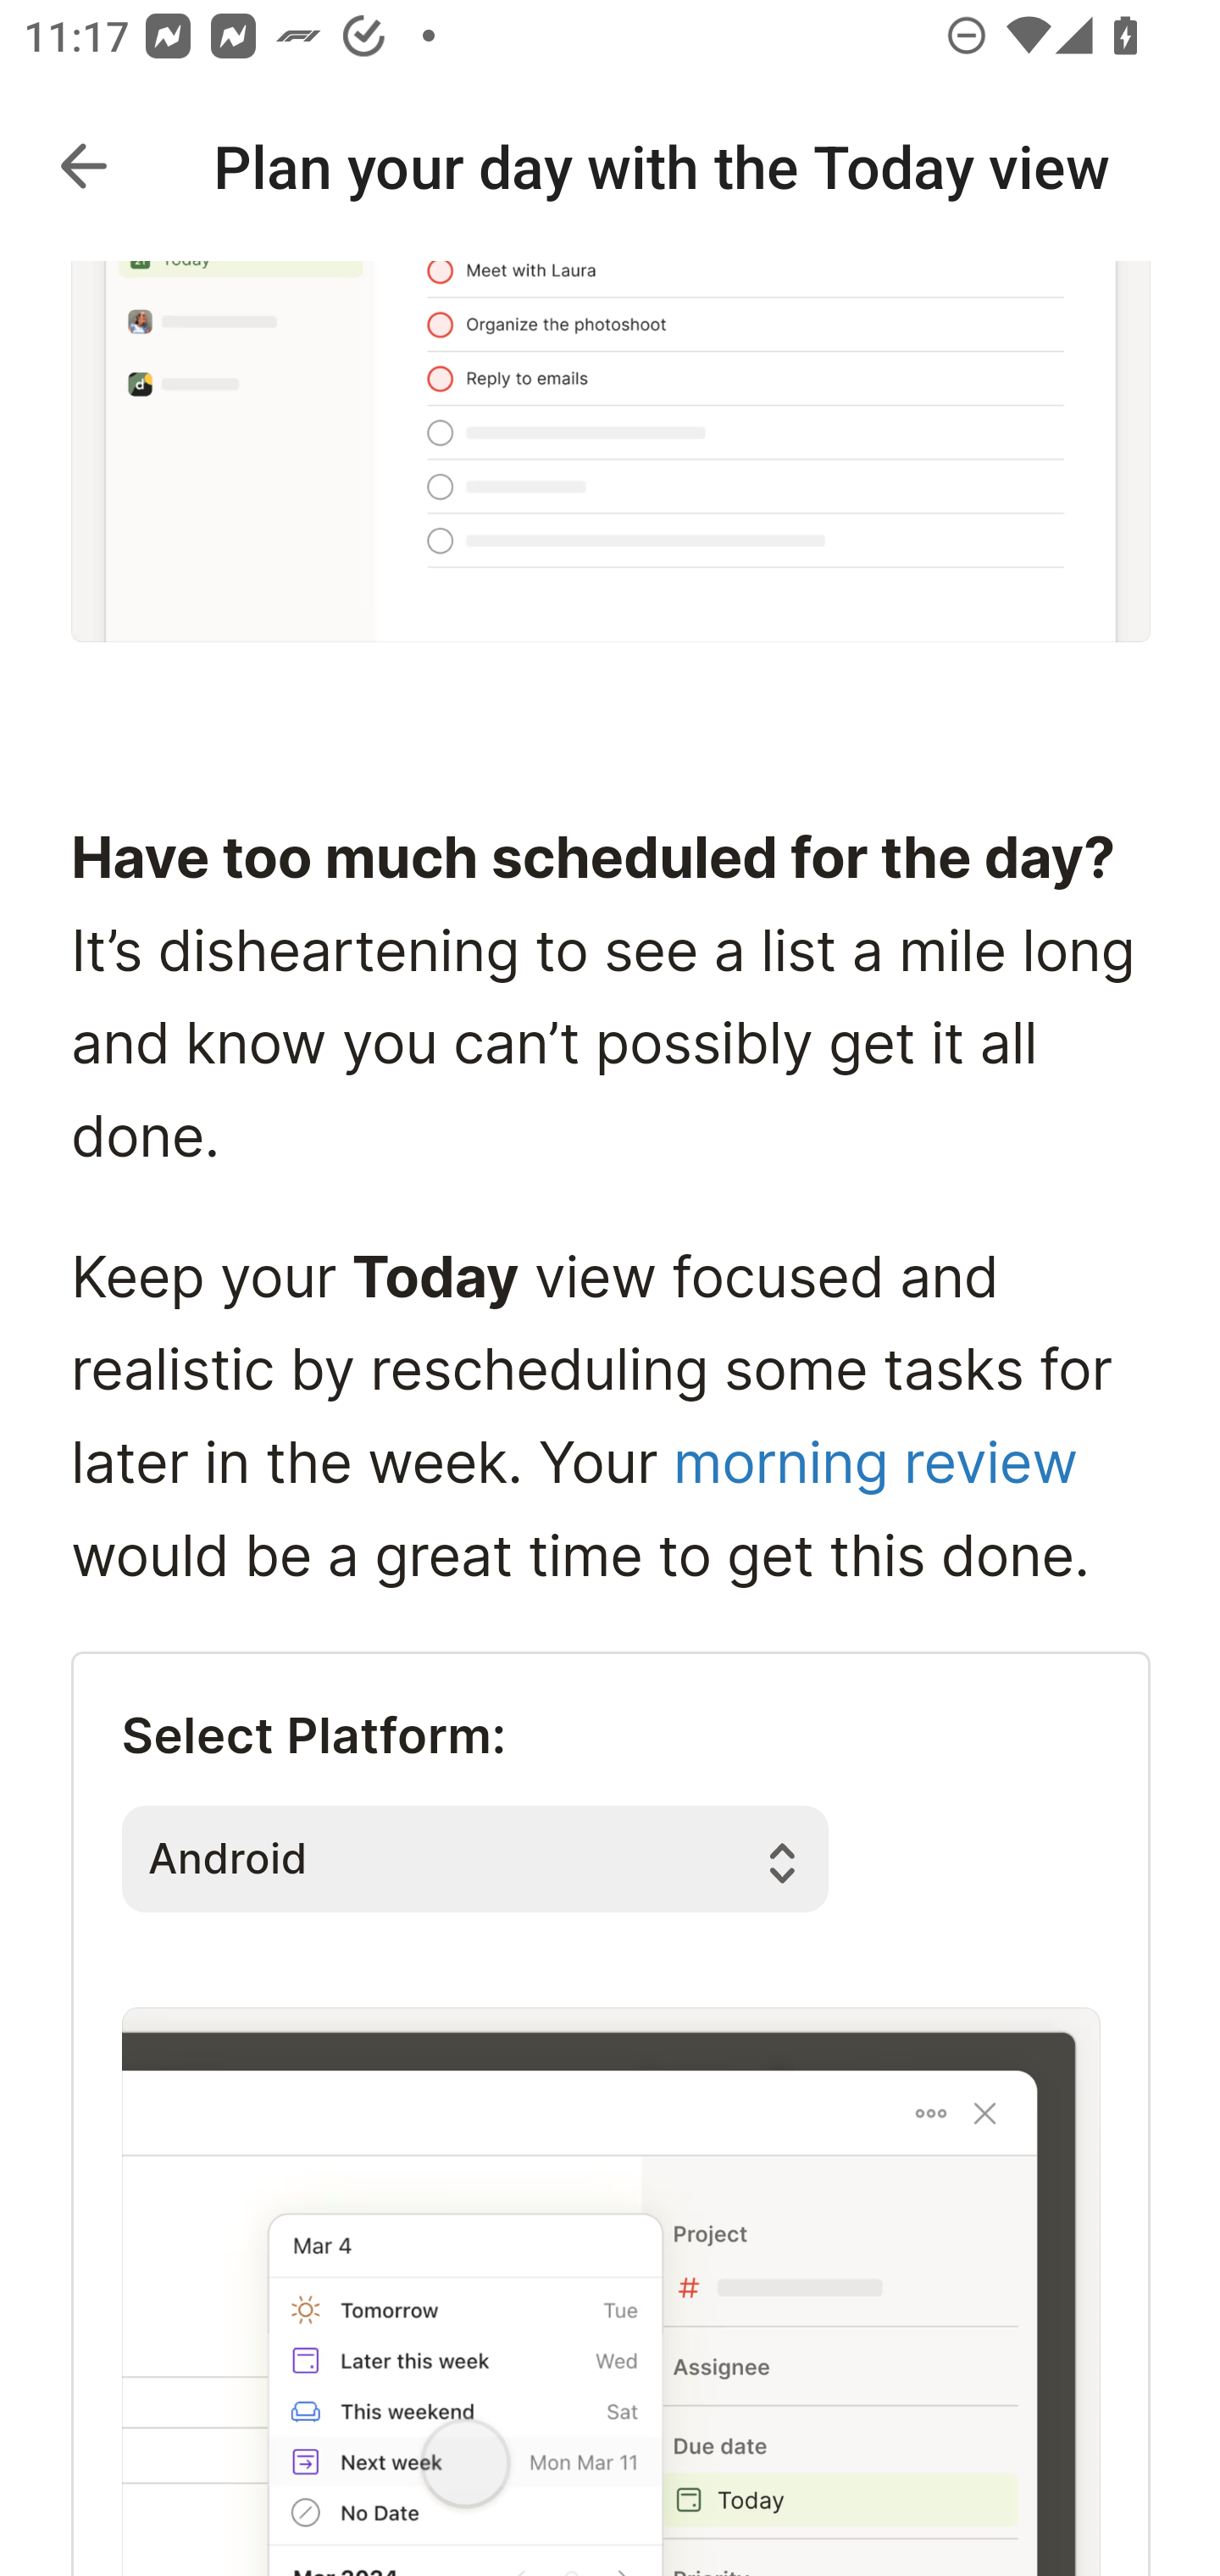 The image size is (1220, 2576). I want to click on clearup-day-web.png, so click(610, 2290).